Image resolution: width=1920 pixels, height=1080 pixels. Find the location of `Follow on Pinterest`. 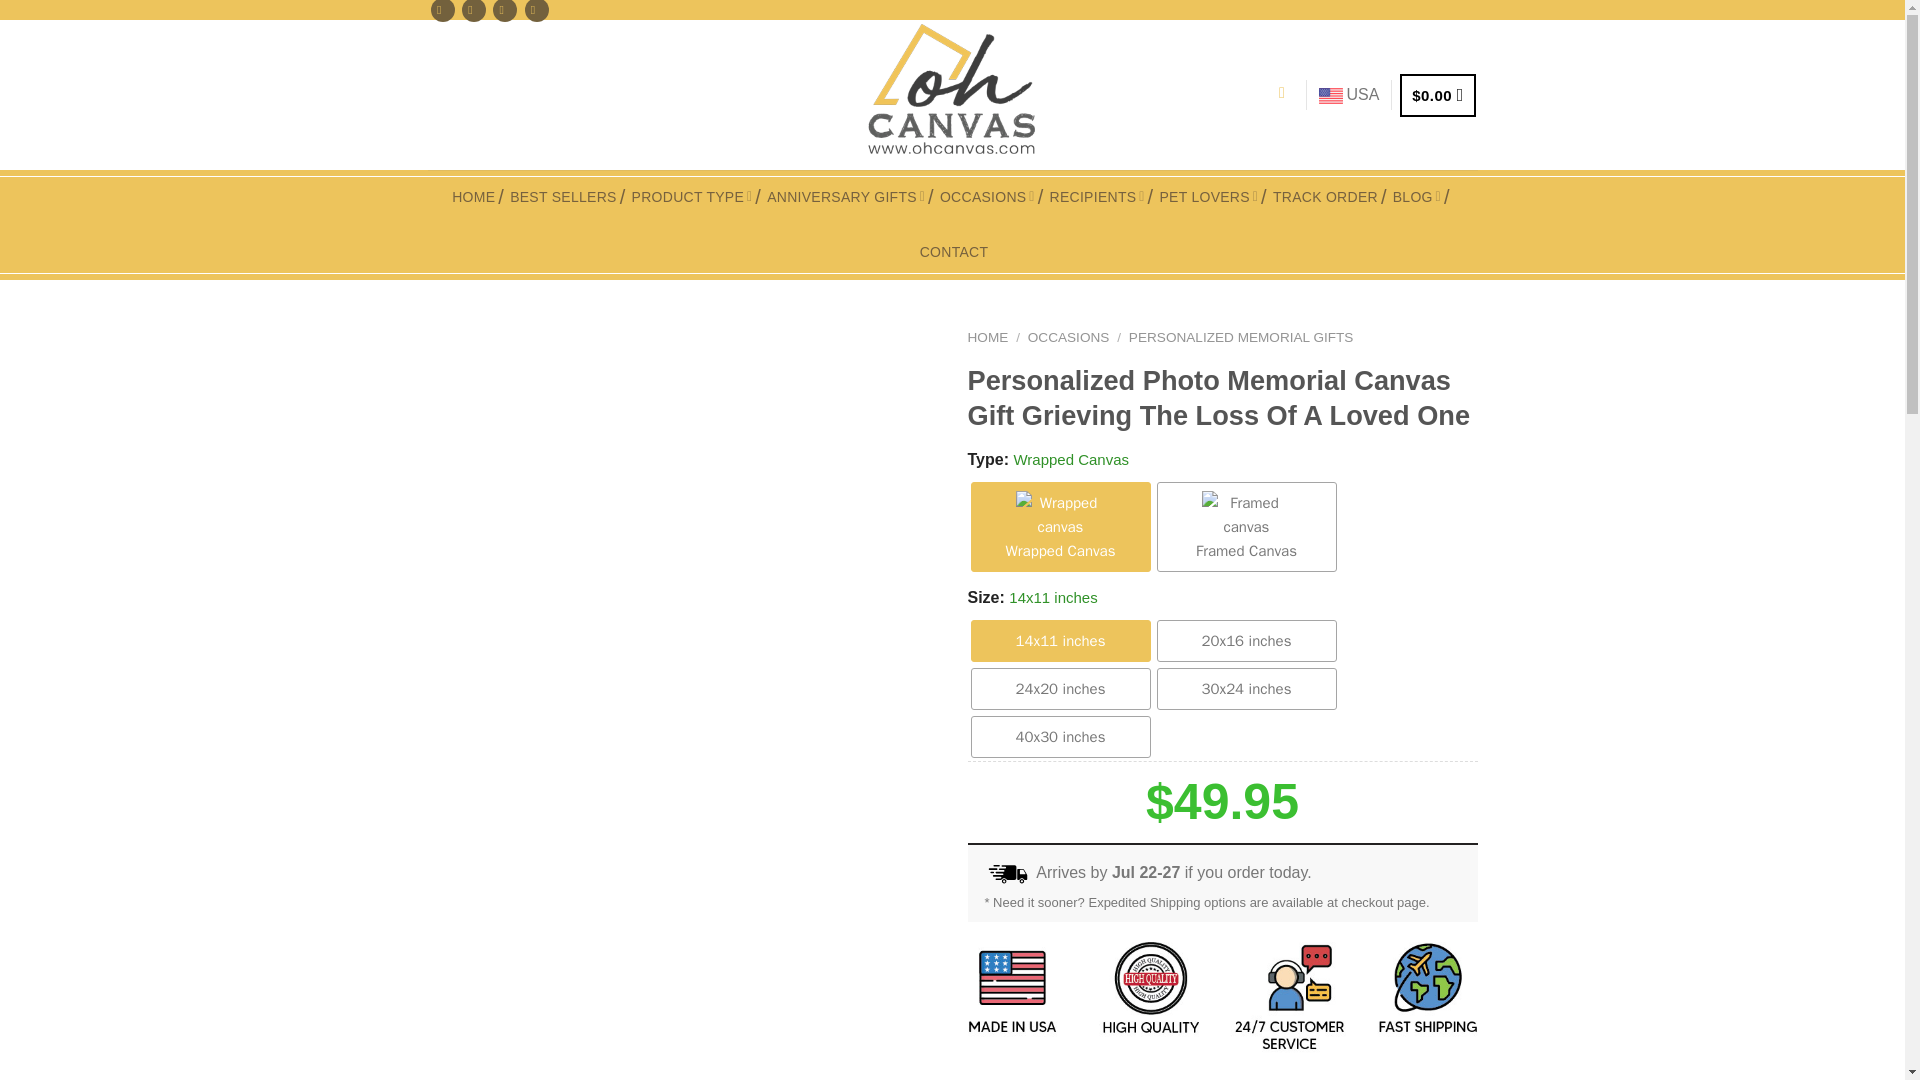

Follow on Pinterest is located at coordinates (504, 10).